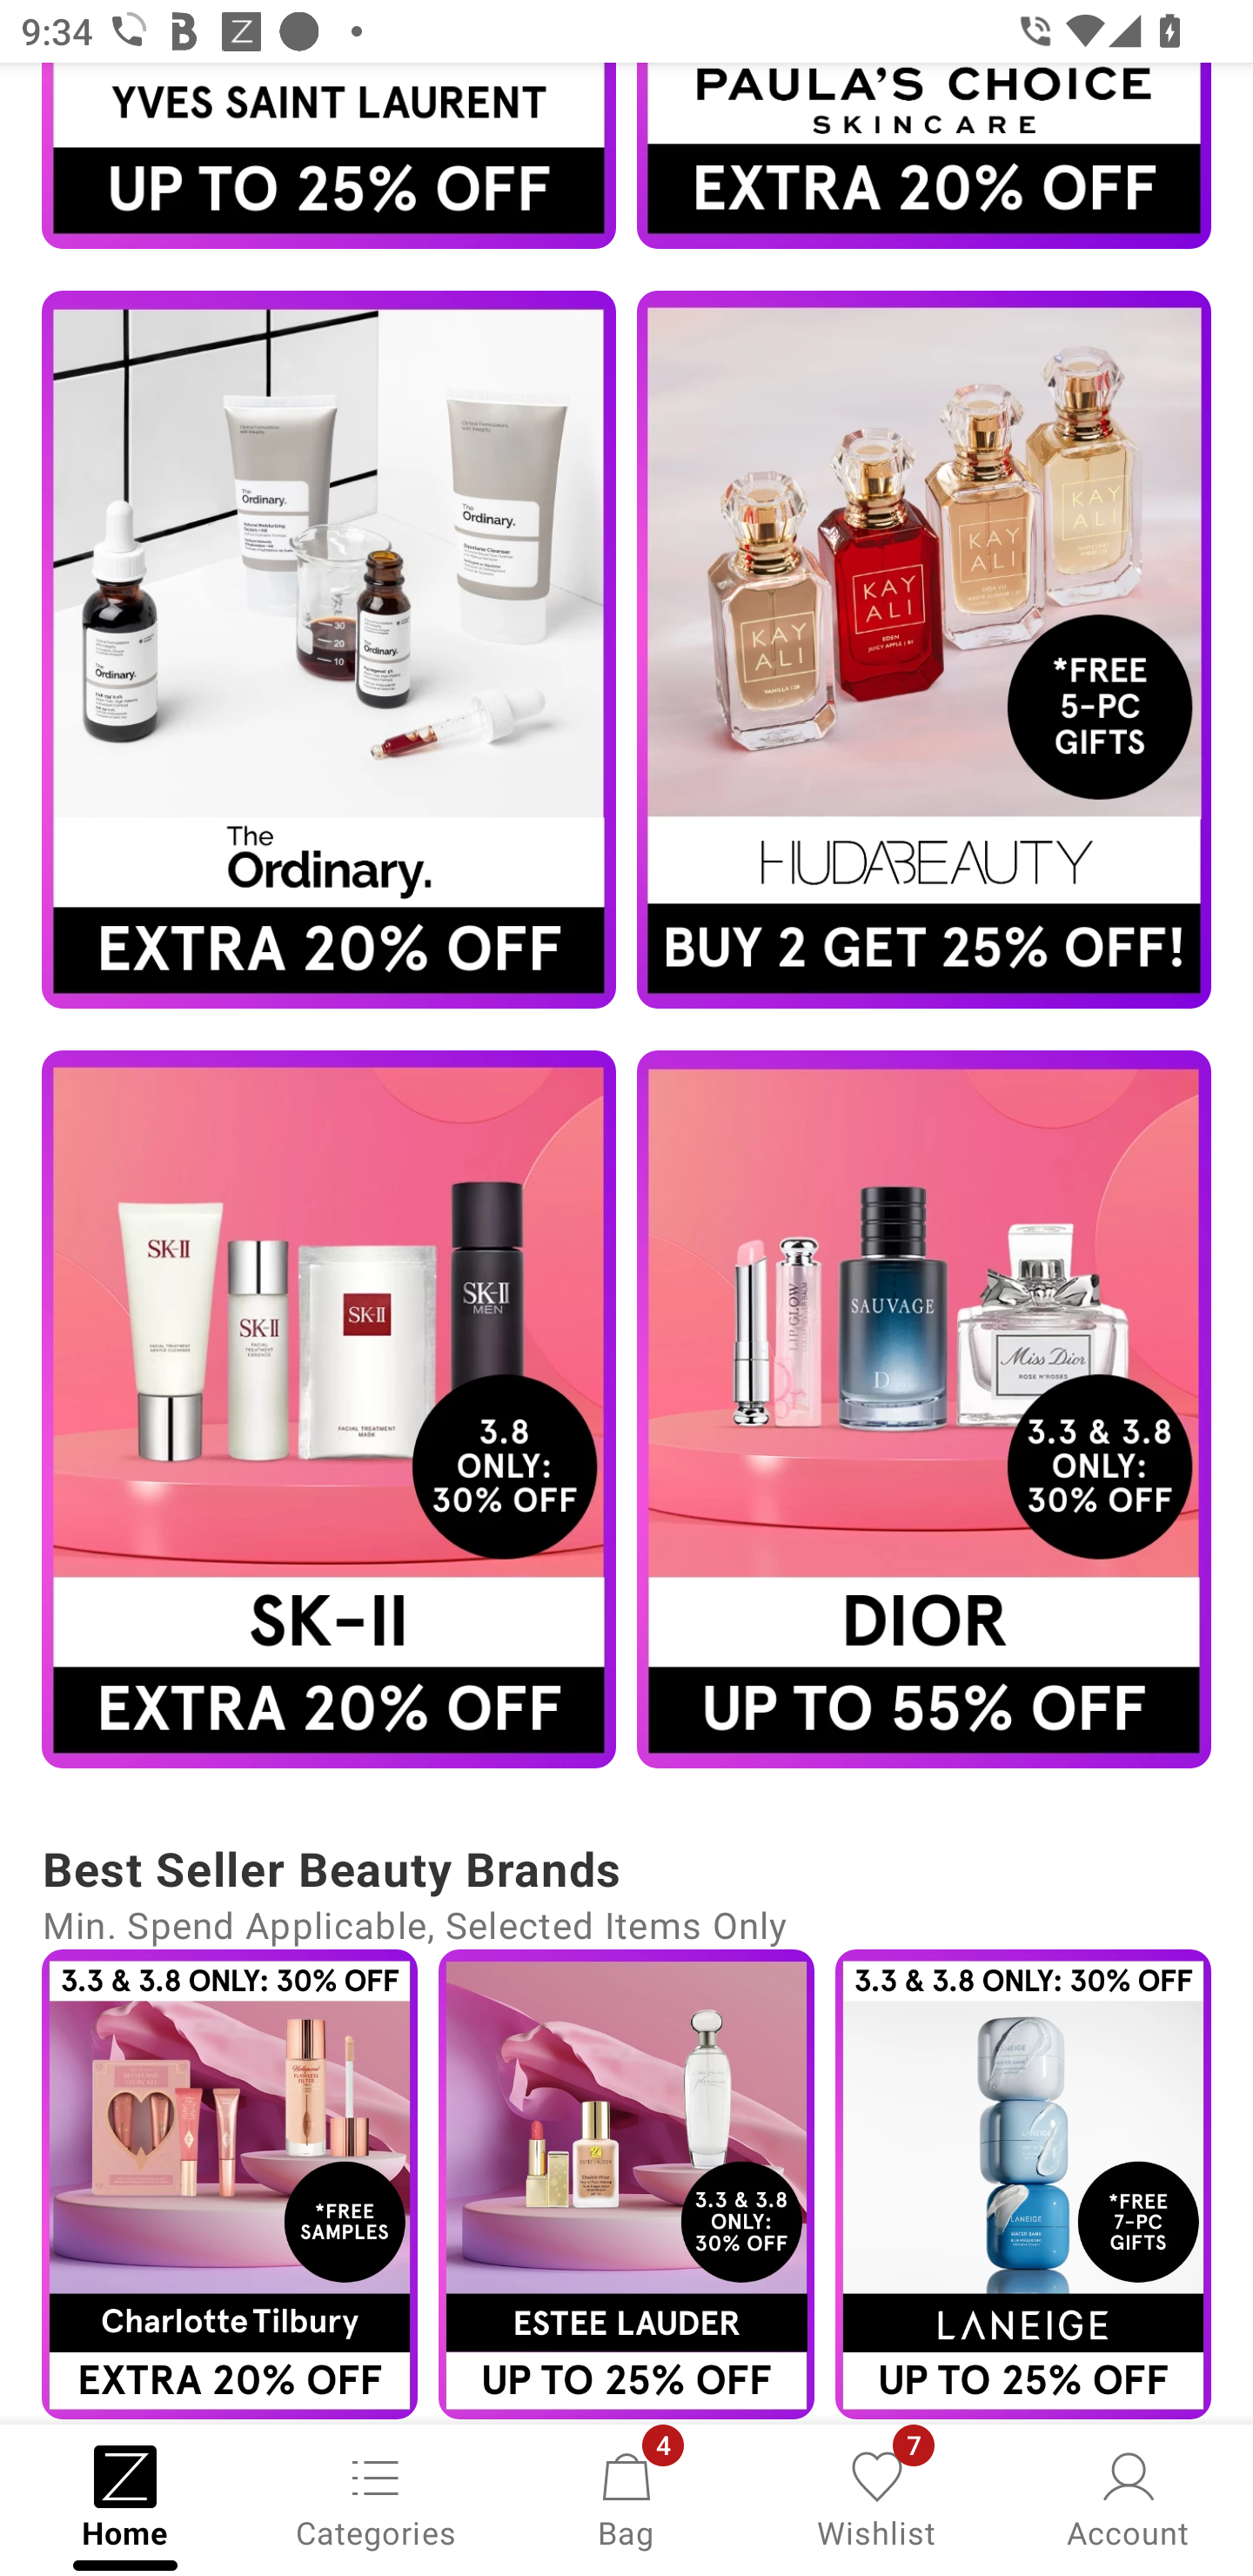 The image size is (1253, 2576). I want to click on Campaign banner, so click(924, 650).